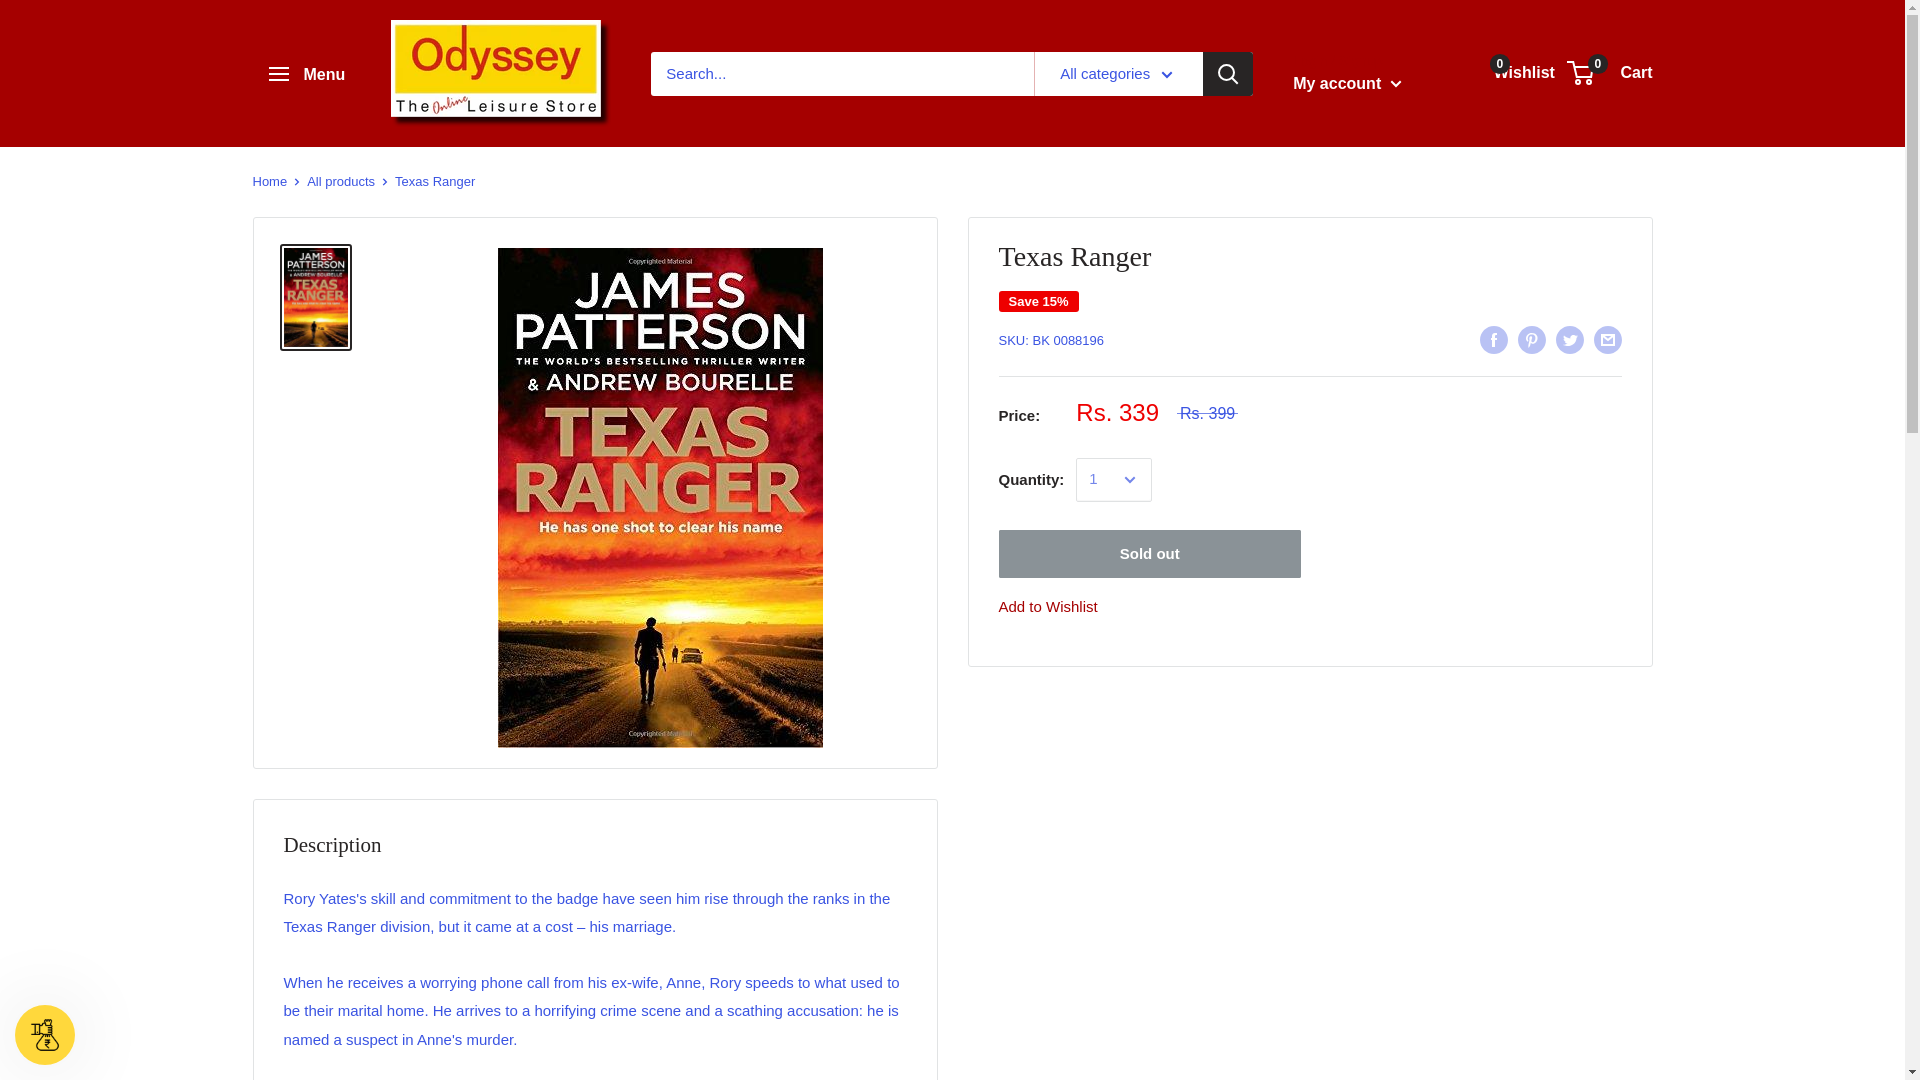  I want to click on Menu, so click(340, 181).